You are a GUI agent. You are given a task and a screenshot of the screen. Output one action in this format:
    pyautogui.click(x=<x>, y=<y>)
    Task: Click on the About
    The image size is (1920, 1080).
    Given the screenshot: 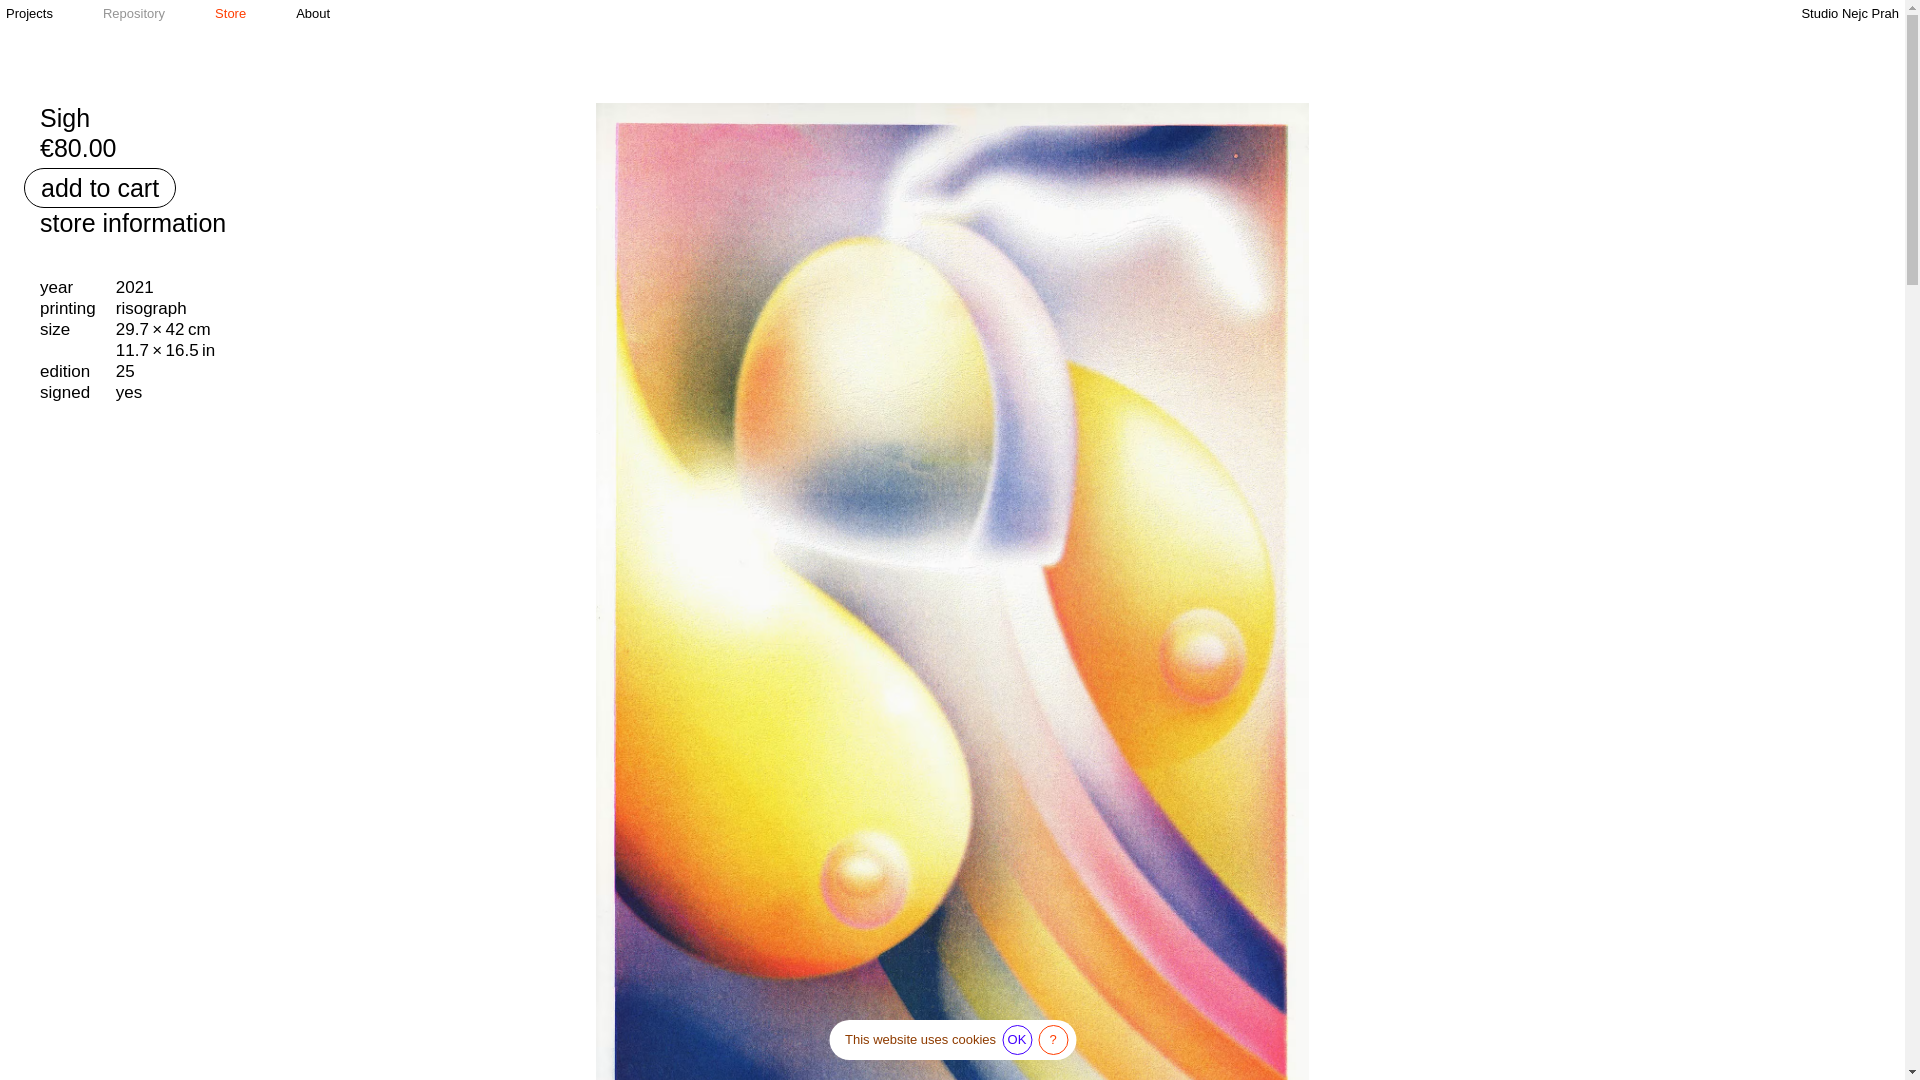 What is the action you would take?
    pyautogui.click(x=312, y=14)
    